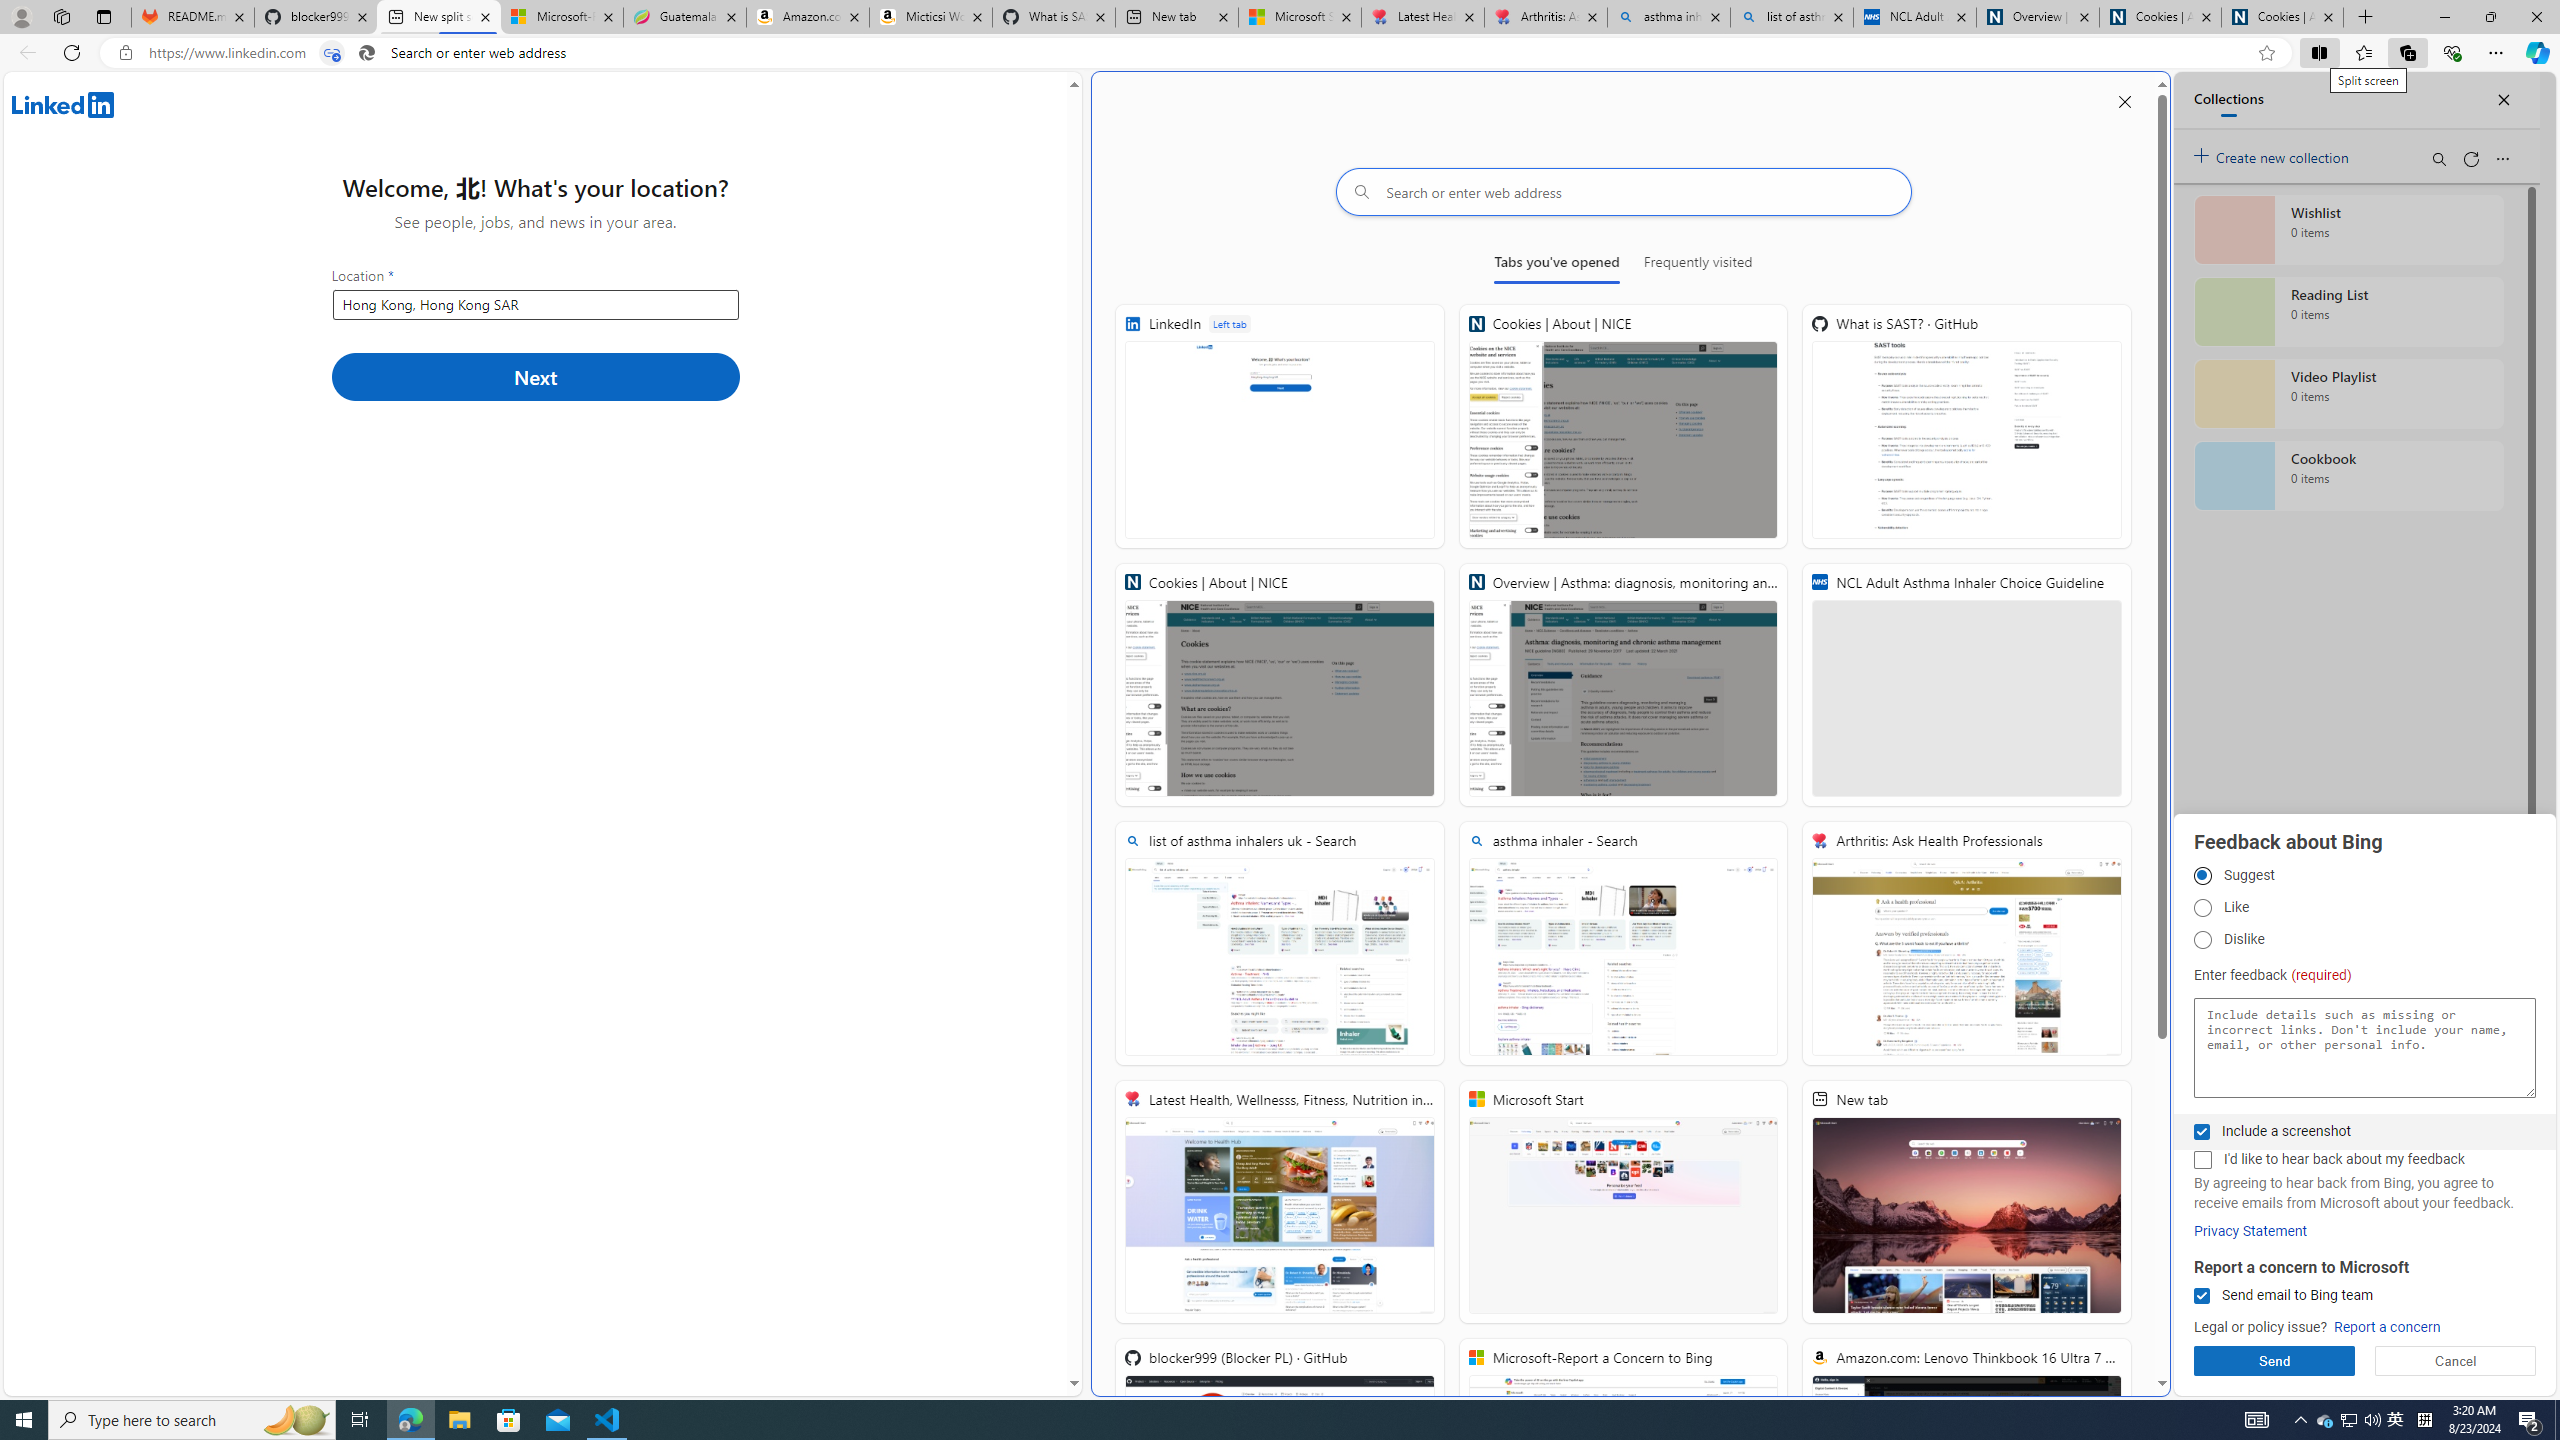  What do you see at coordinates (2201, 1296) in the screenshot?
I see `Send email to Bing team` at bounding box center [2201, 1296].